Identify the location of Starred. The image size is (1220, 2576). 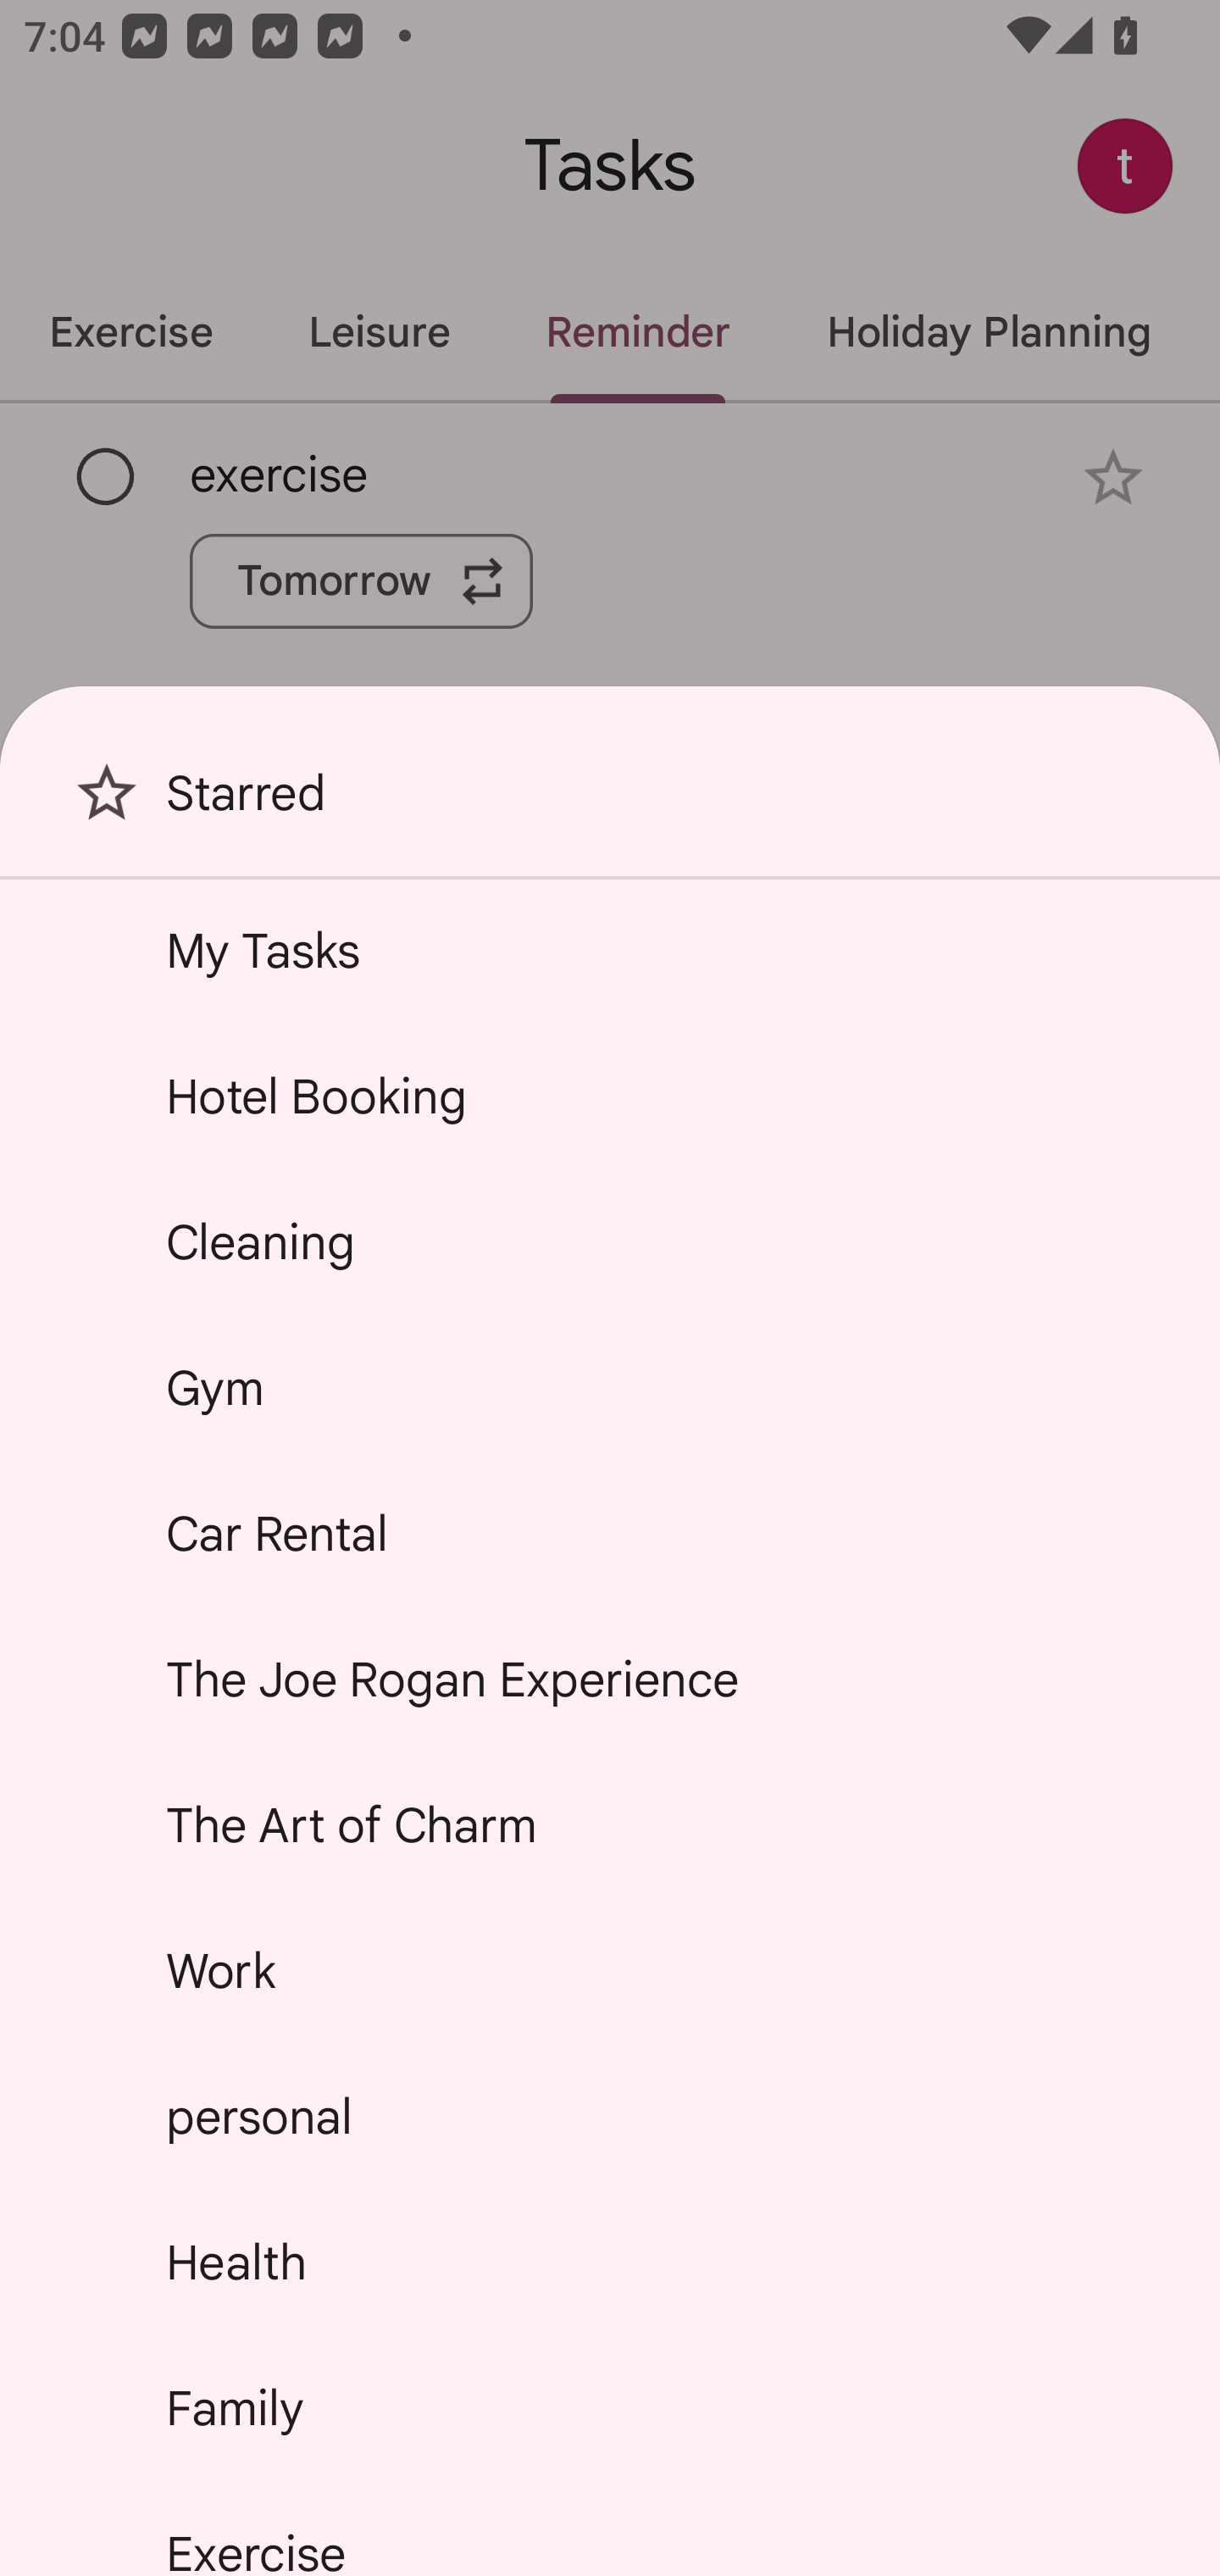
(610, 805).